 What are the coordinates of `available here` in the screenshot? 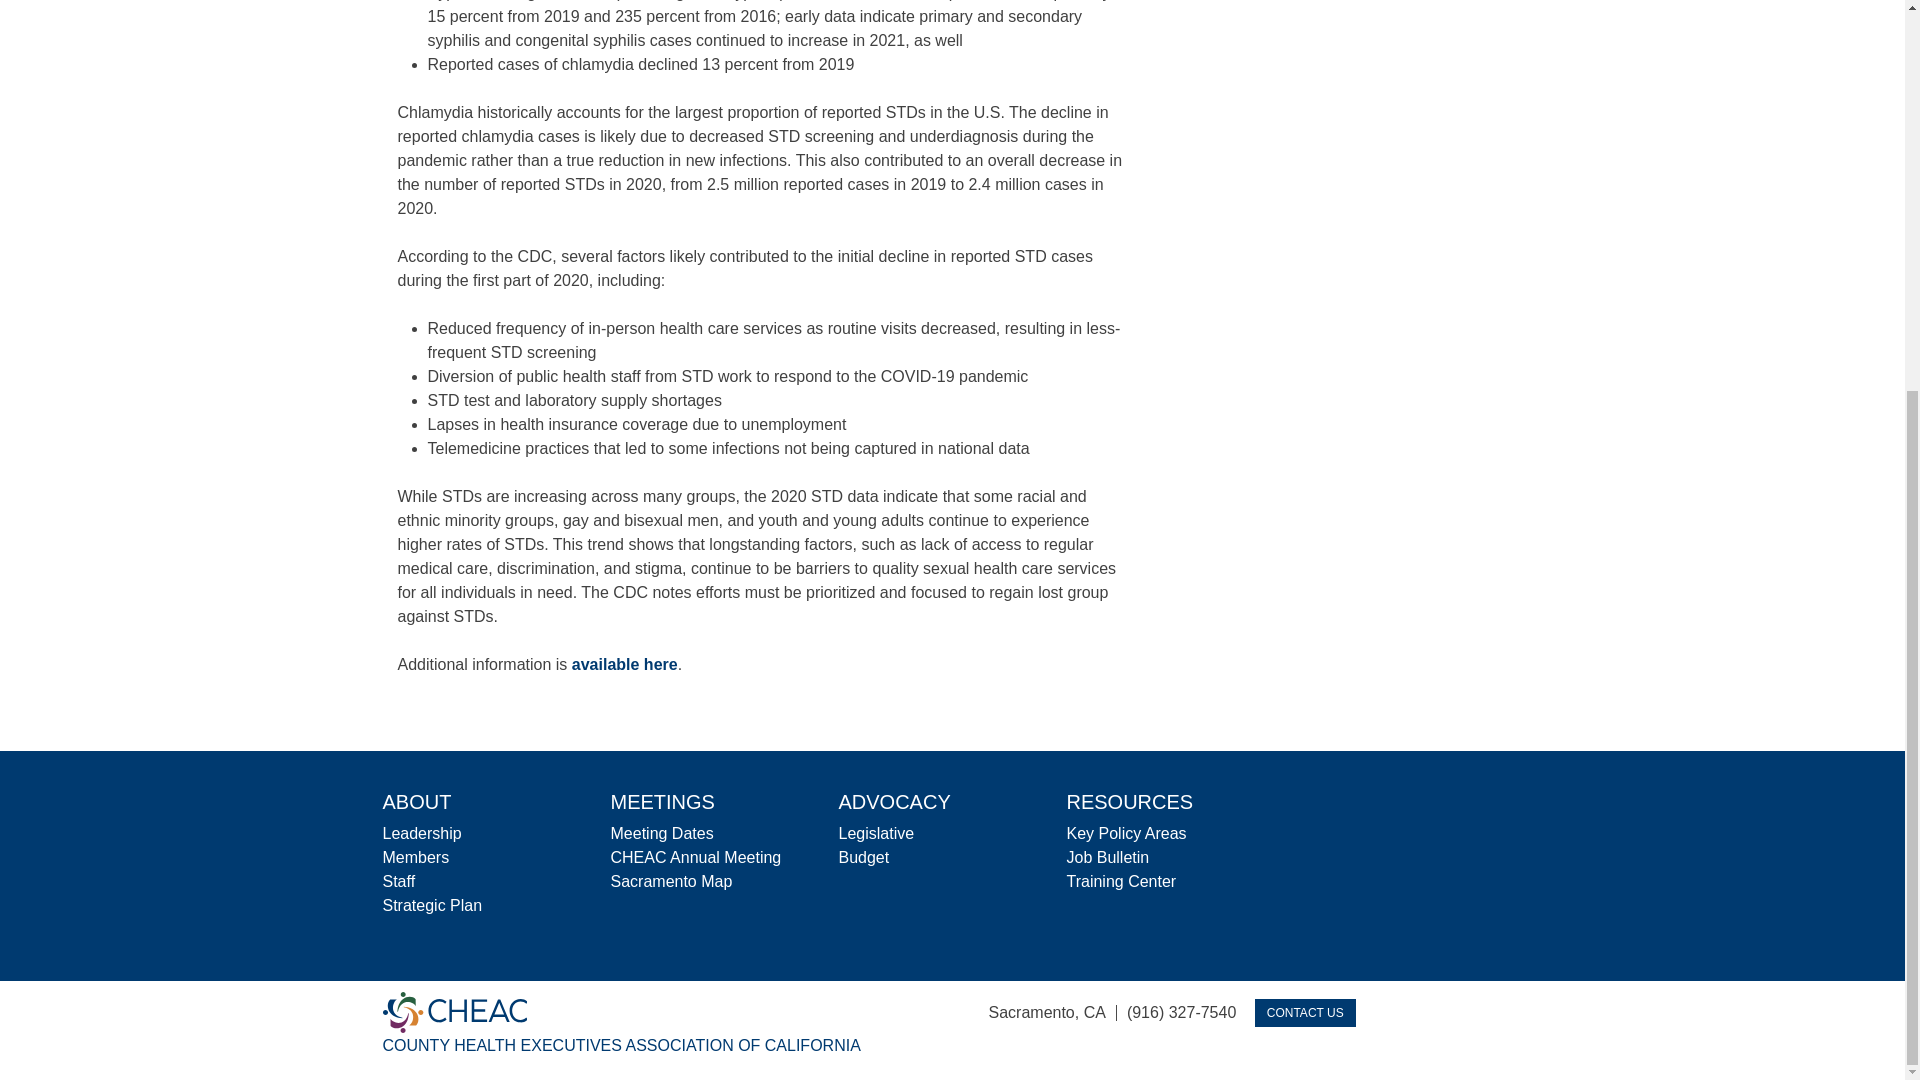 It's located at (624, 664).